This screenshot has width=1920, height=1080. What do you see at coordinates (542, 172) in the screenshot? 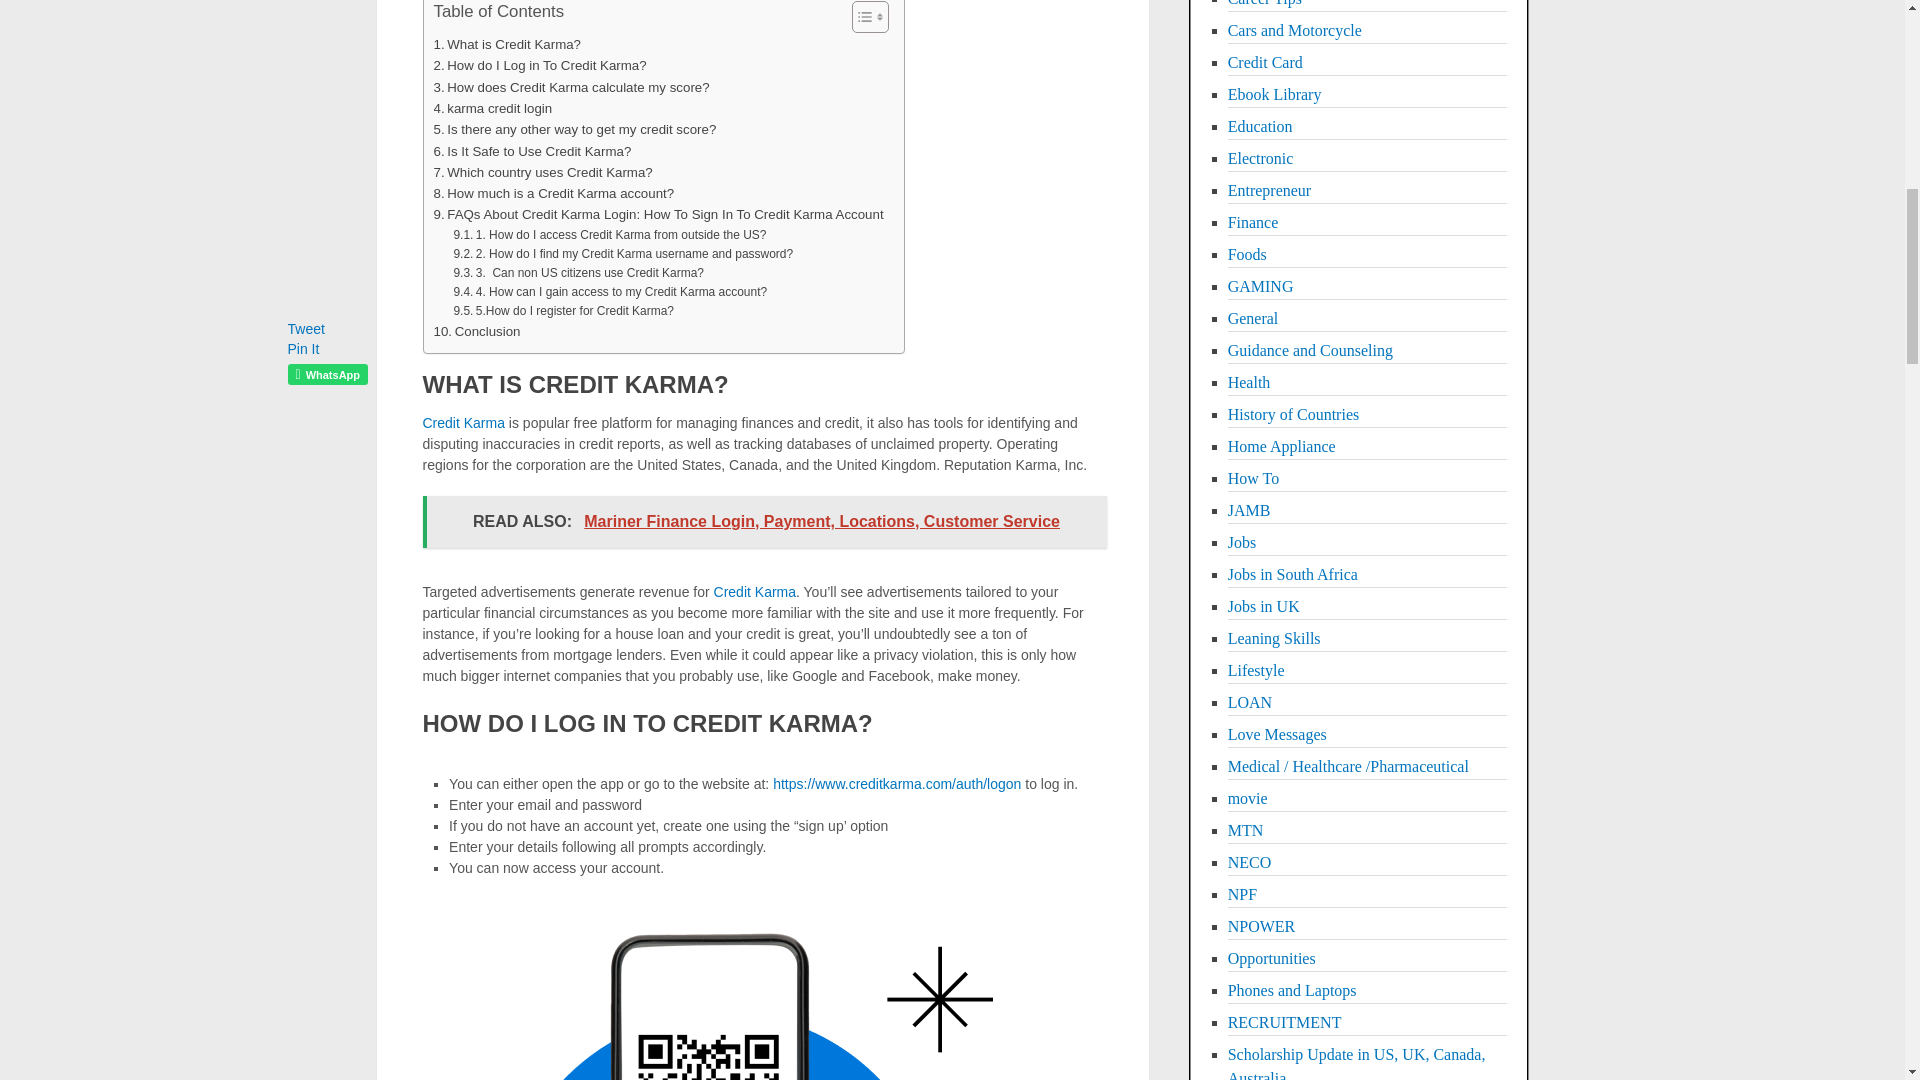
I see `Which country uses Credit Karma?` at bounding box center [542, 172].